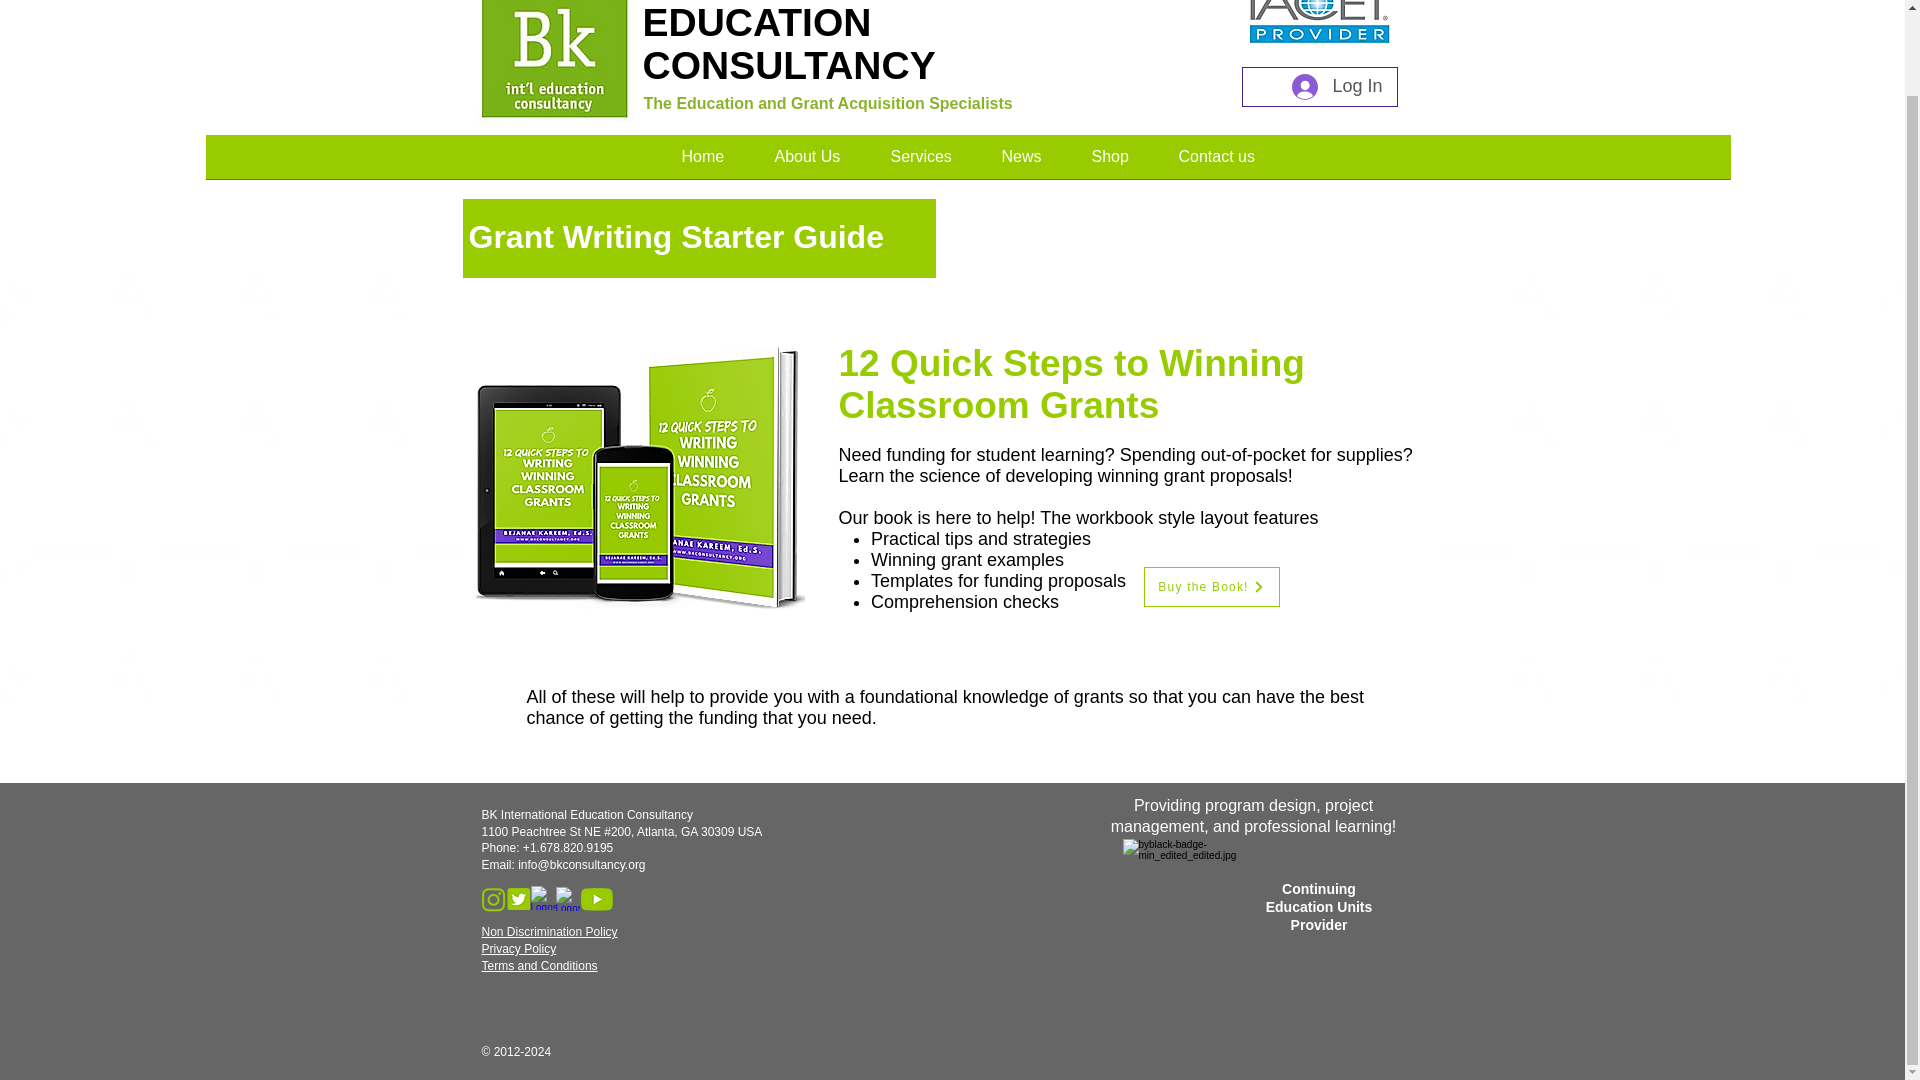 This screenshot has width=1920, height=1080. I want to click on Home, so click(702, 164).